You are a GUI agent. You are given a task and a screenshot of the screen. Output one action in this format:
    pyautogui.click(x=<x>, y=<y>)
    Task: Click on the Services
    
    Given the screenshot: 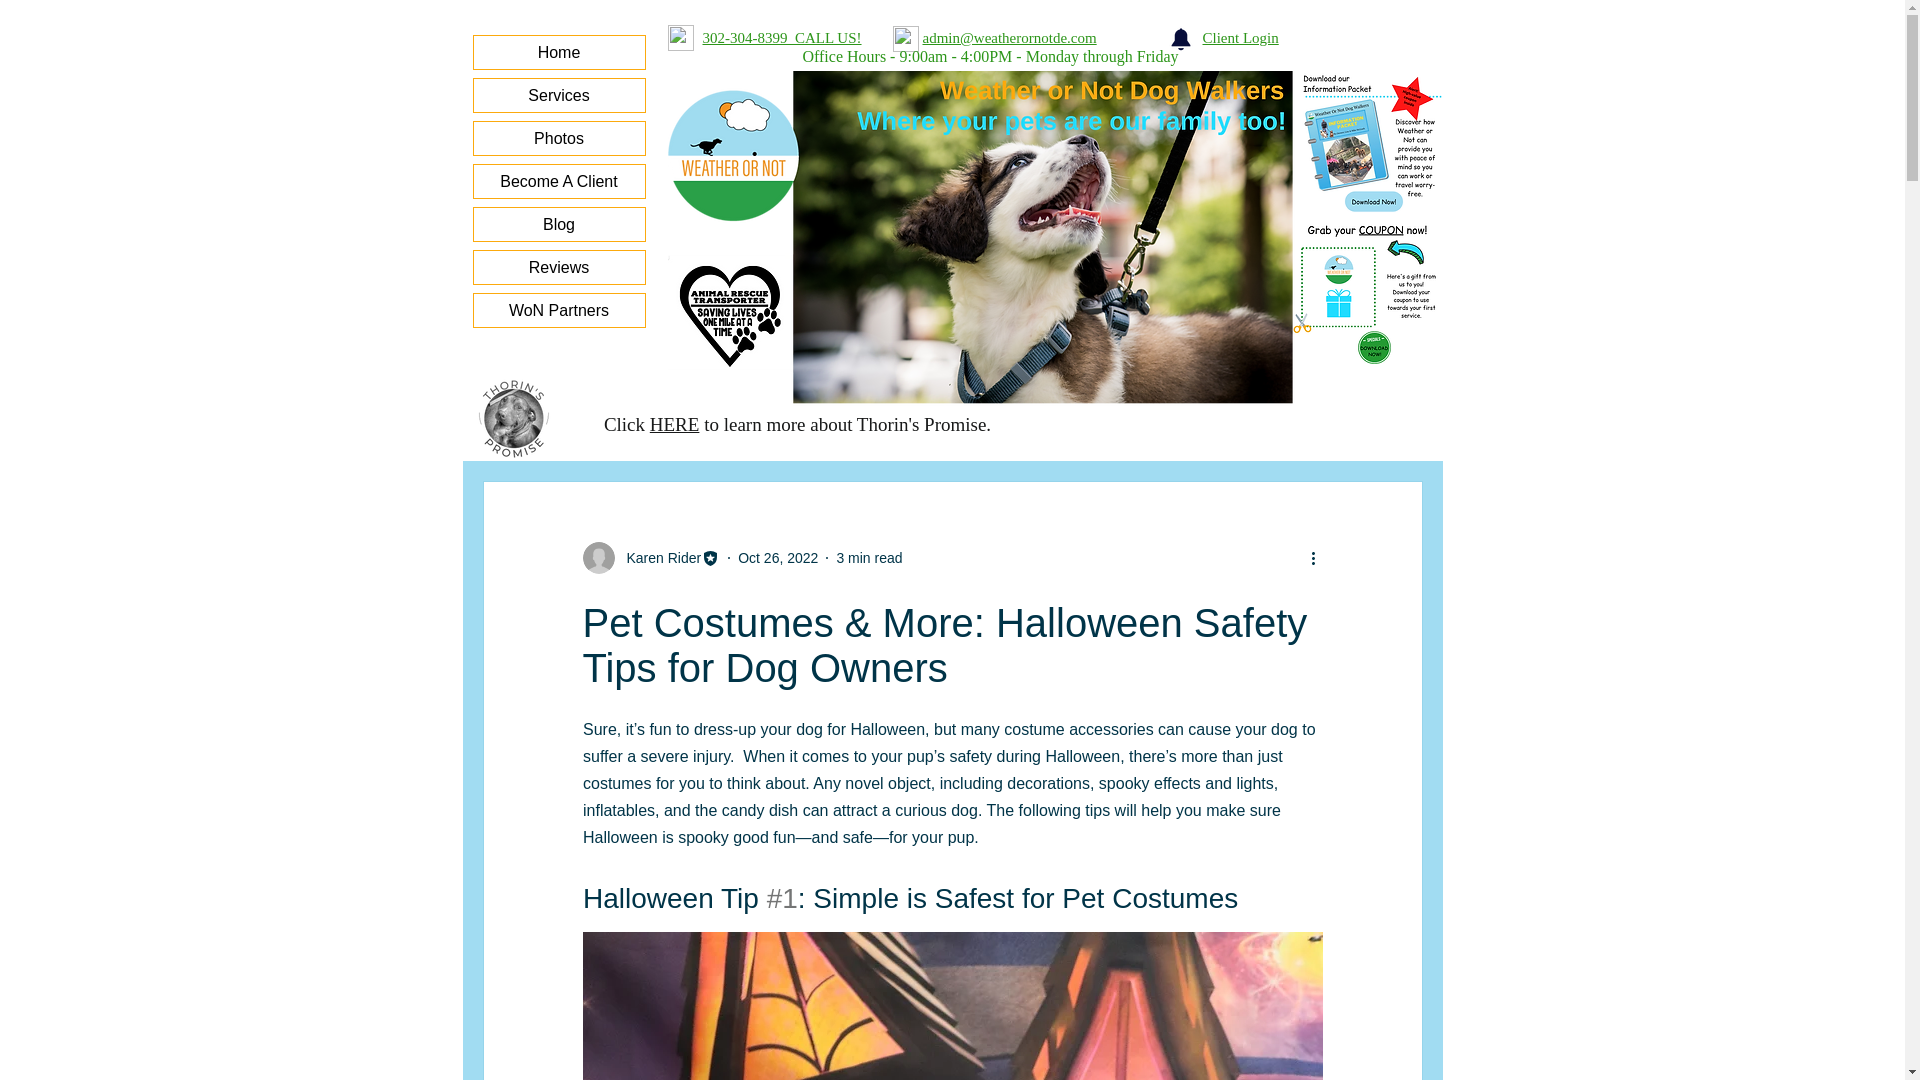 What is the action you would take?
    pyautogui.click(x=560, y=95)
    